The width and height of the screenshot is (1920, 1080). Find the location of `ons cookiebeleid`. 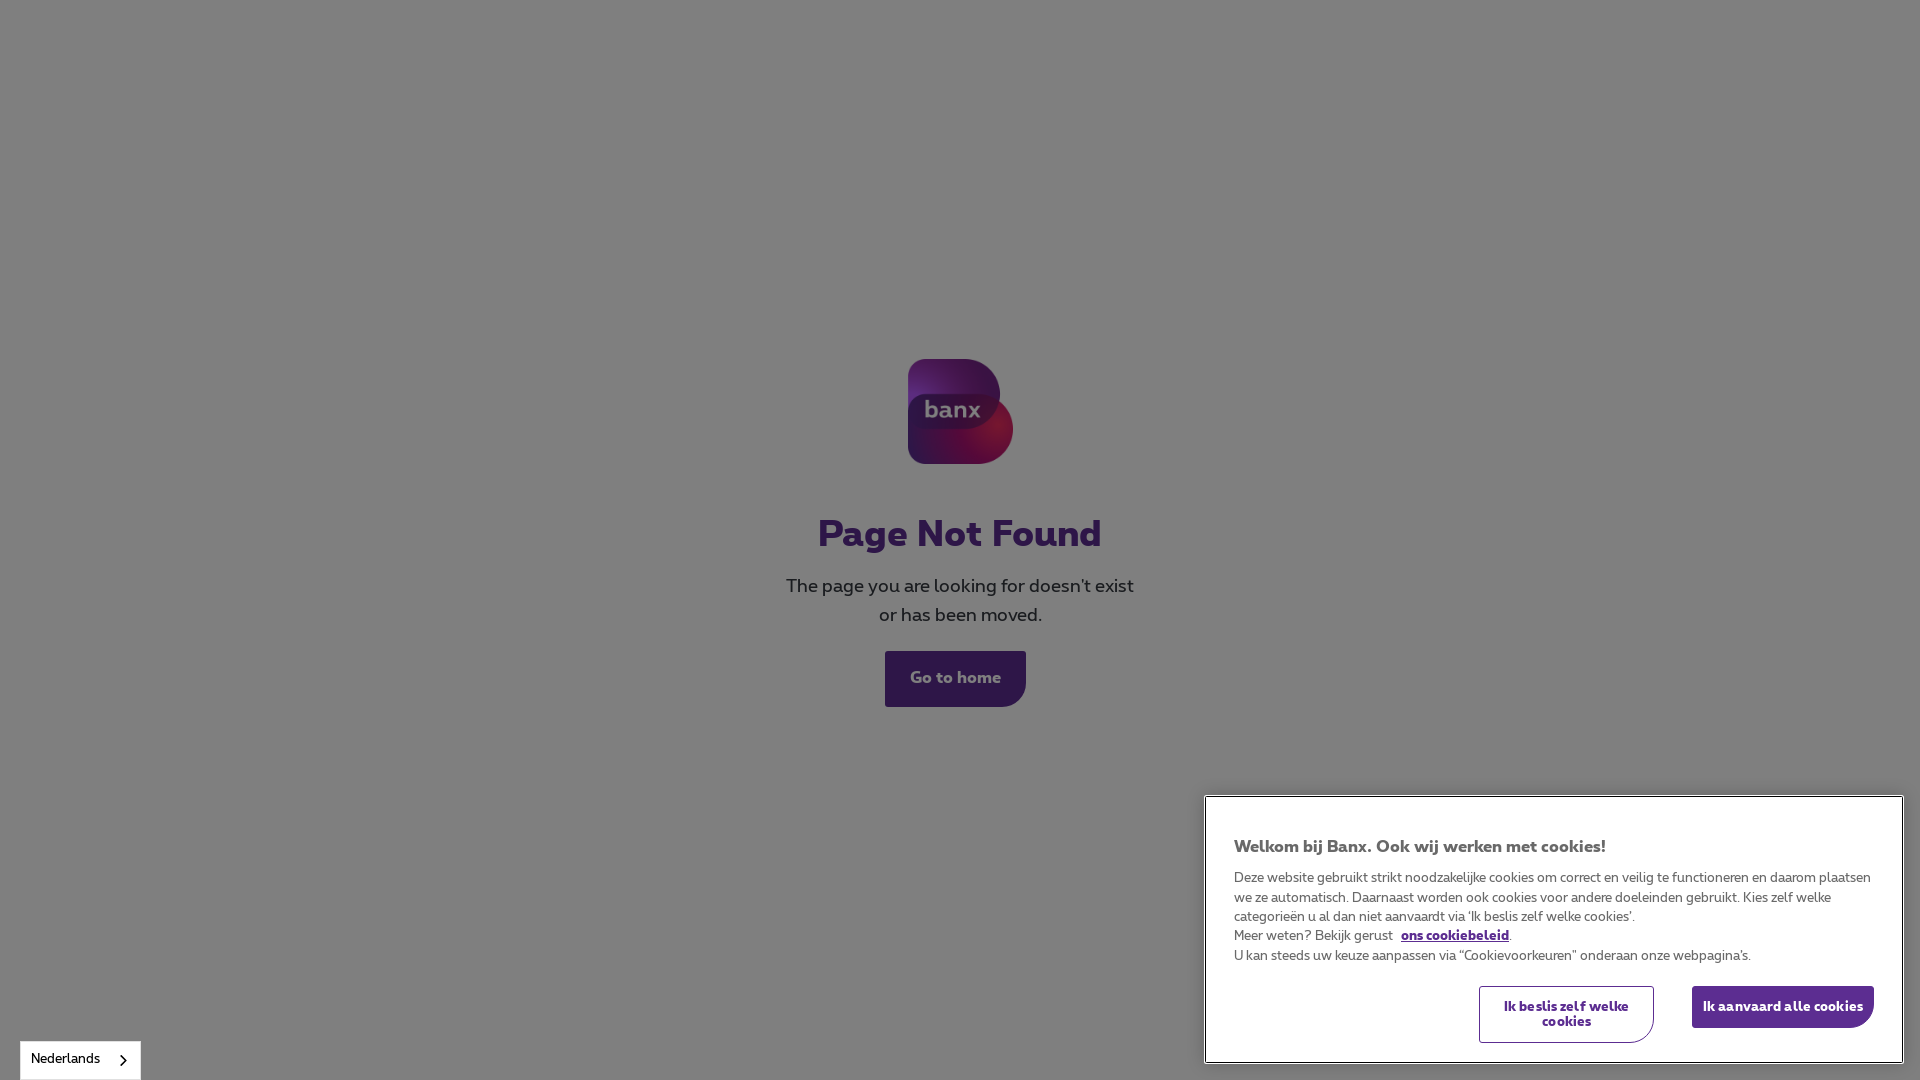

ons cookiebeleid is located at coordinates (1455, 938).